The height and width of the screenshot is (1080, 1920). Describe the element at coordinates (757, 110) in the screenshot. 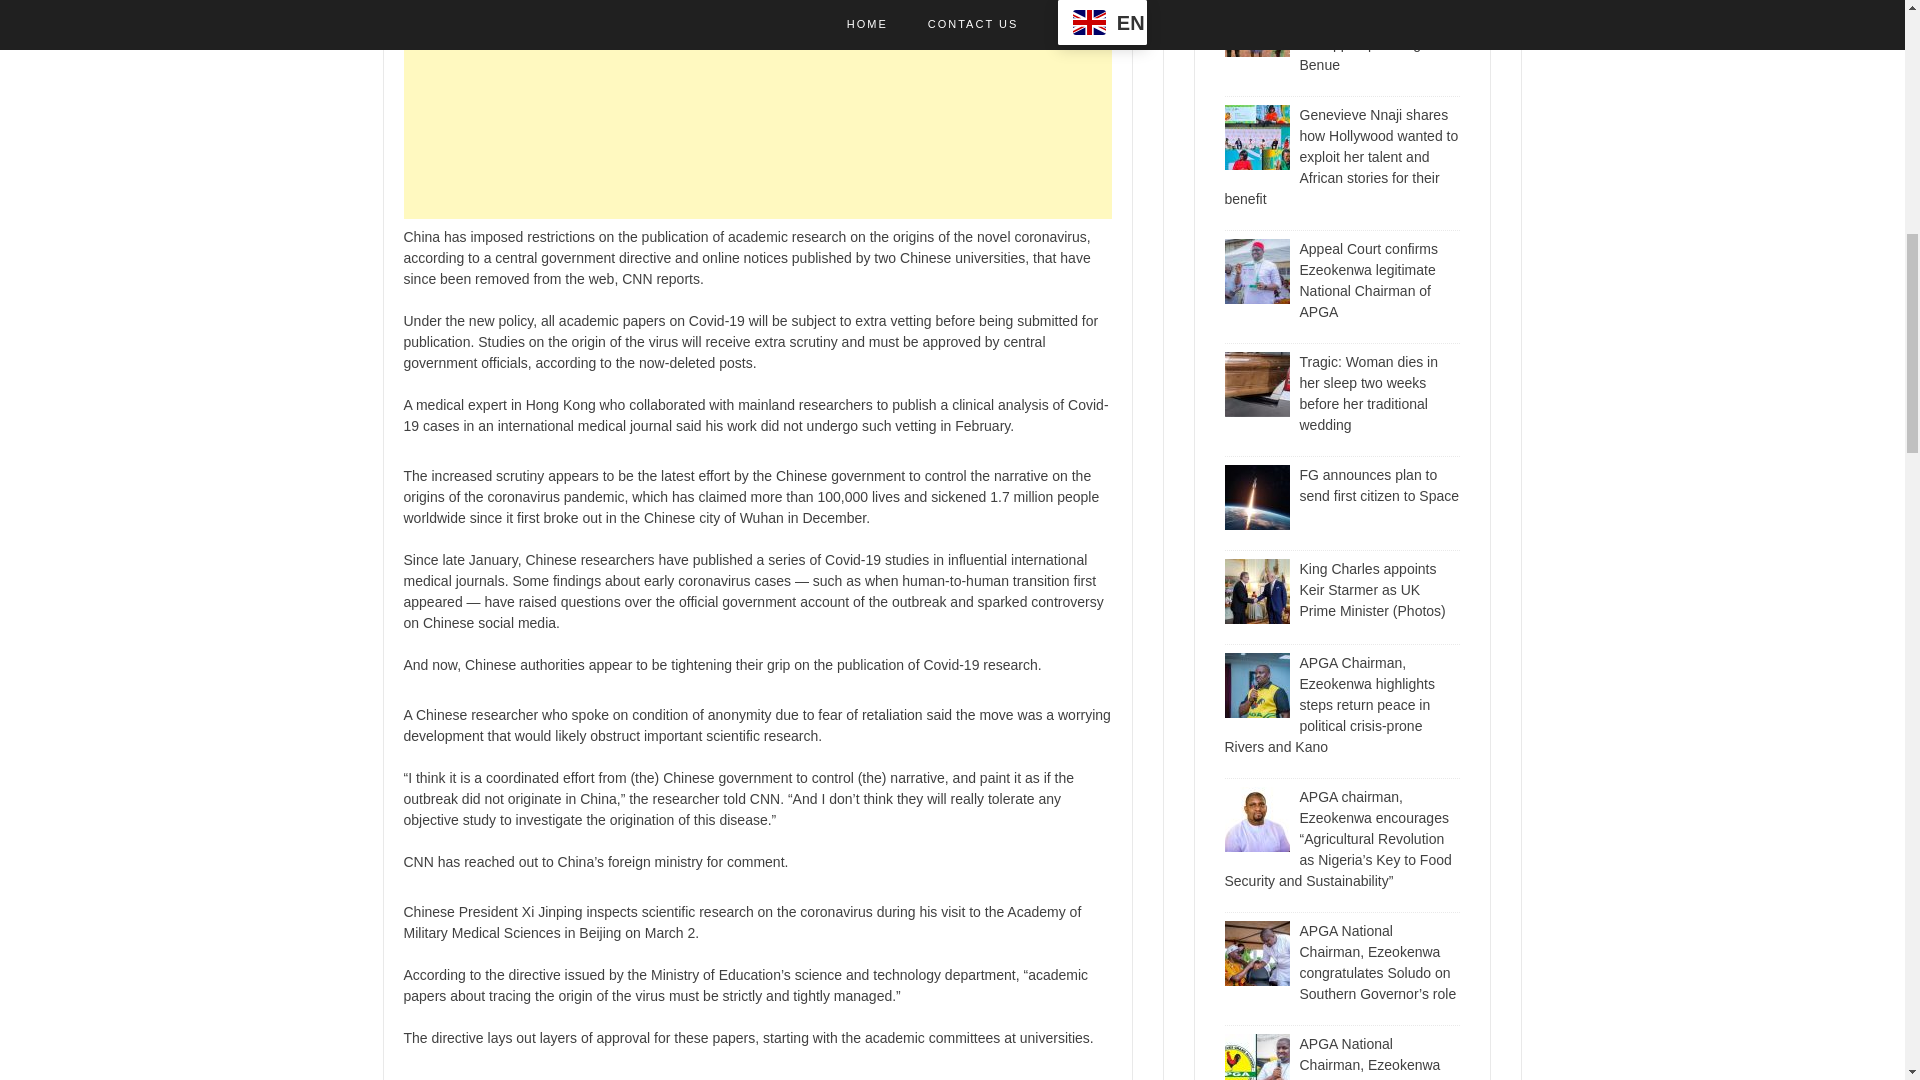

I see `Advertisement` at that location.